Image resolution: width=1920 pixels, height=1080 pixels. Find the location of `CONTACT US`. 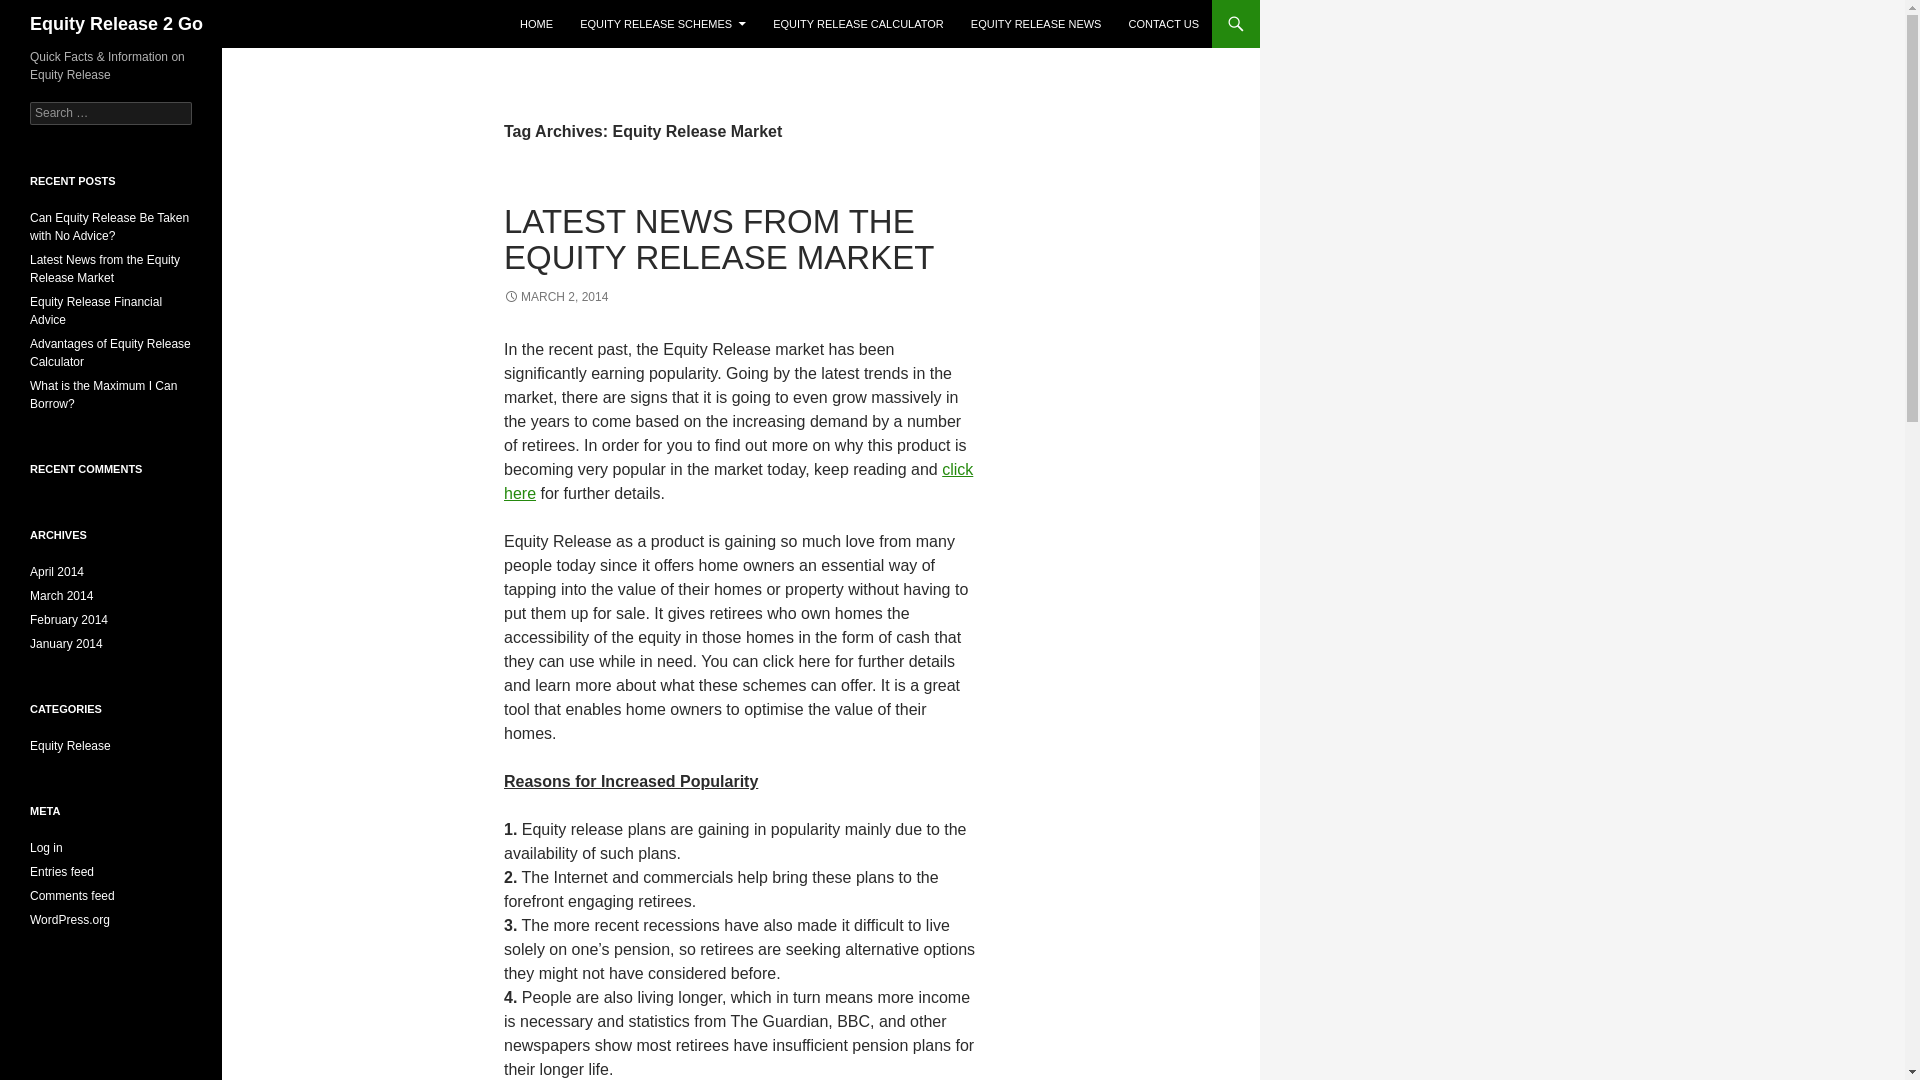

CONTACT US is located at coordinates (1163, 24).